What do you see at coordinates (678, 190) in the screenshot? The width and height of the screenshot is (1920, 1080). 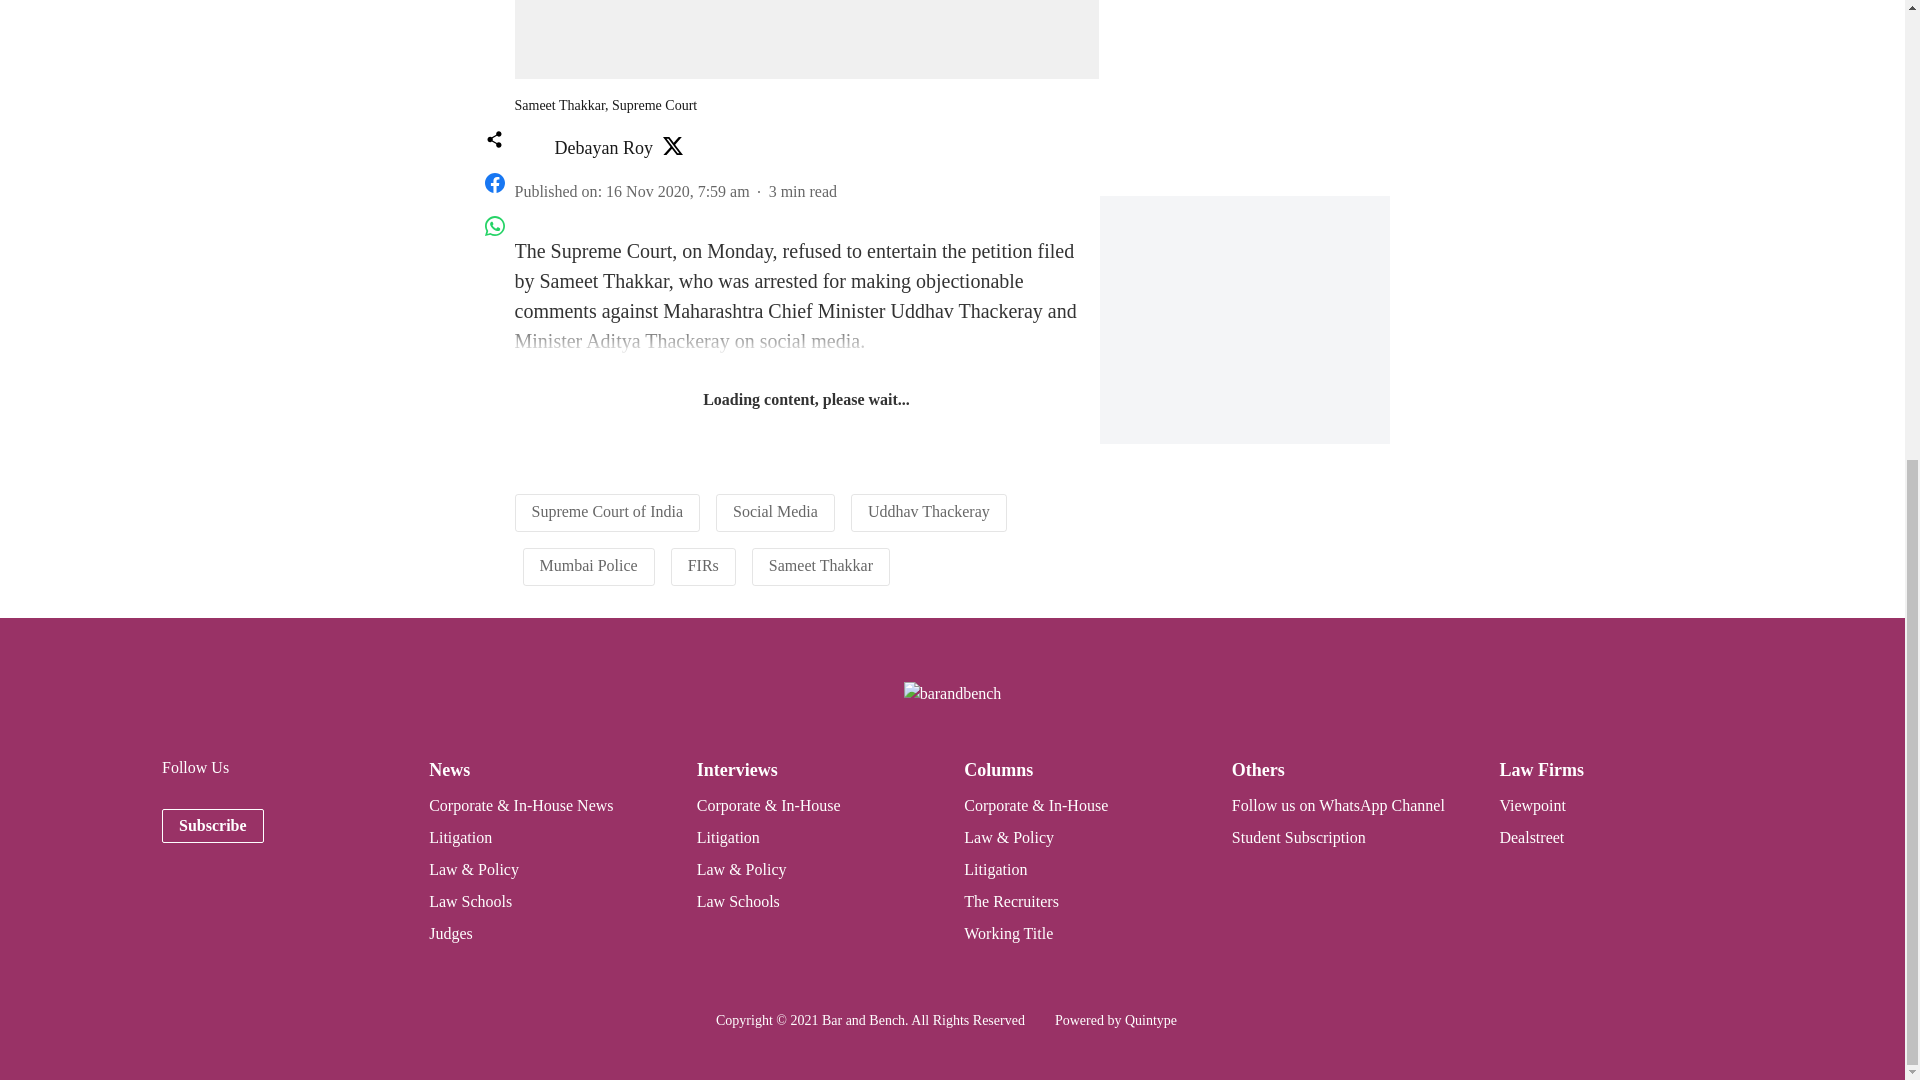 I see `2020-11-16 07:59` at bounding box center [678, 190].